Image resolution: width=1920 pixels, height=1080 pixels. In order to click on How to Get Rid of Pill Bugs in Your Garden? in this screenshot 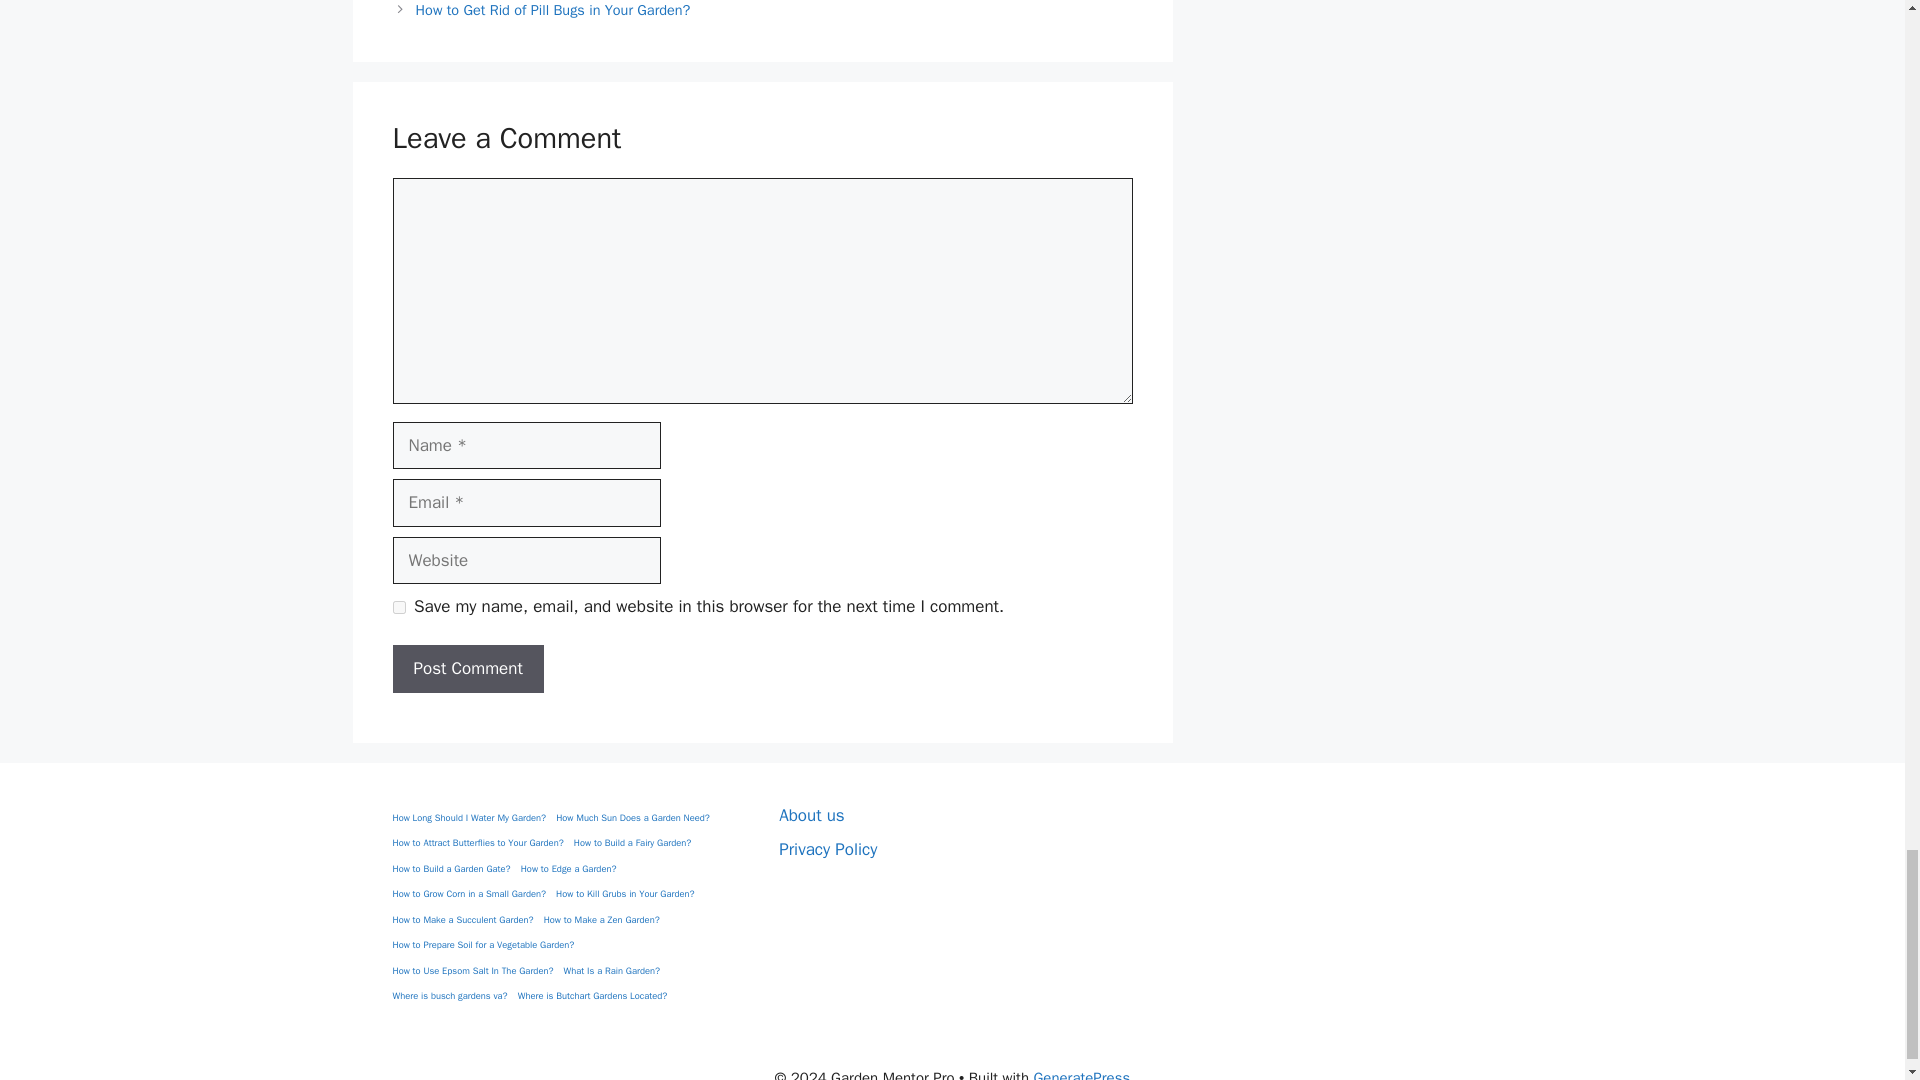, I will do `click(554, 10)`.